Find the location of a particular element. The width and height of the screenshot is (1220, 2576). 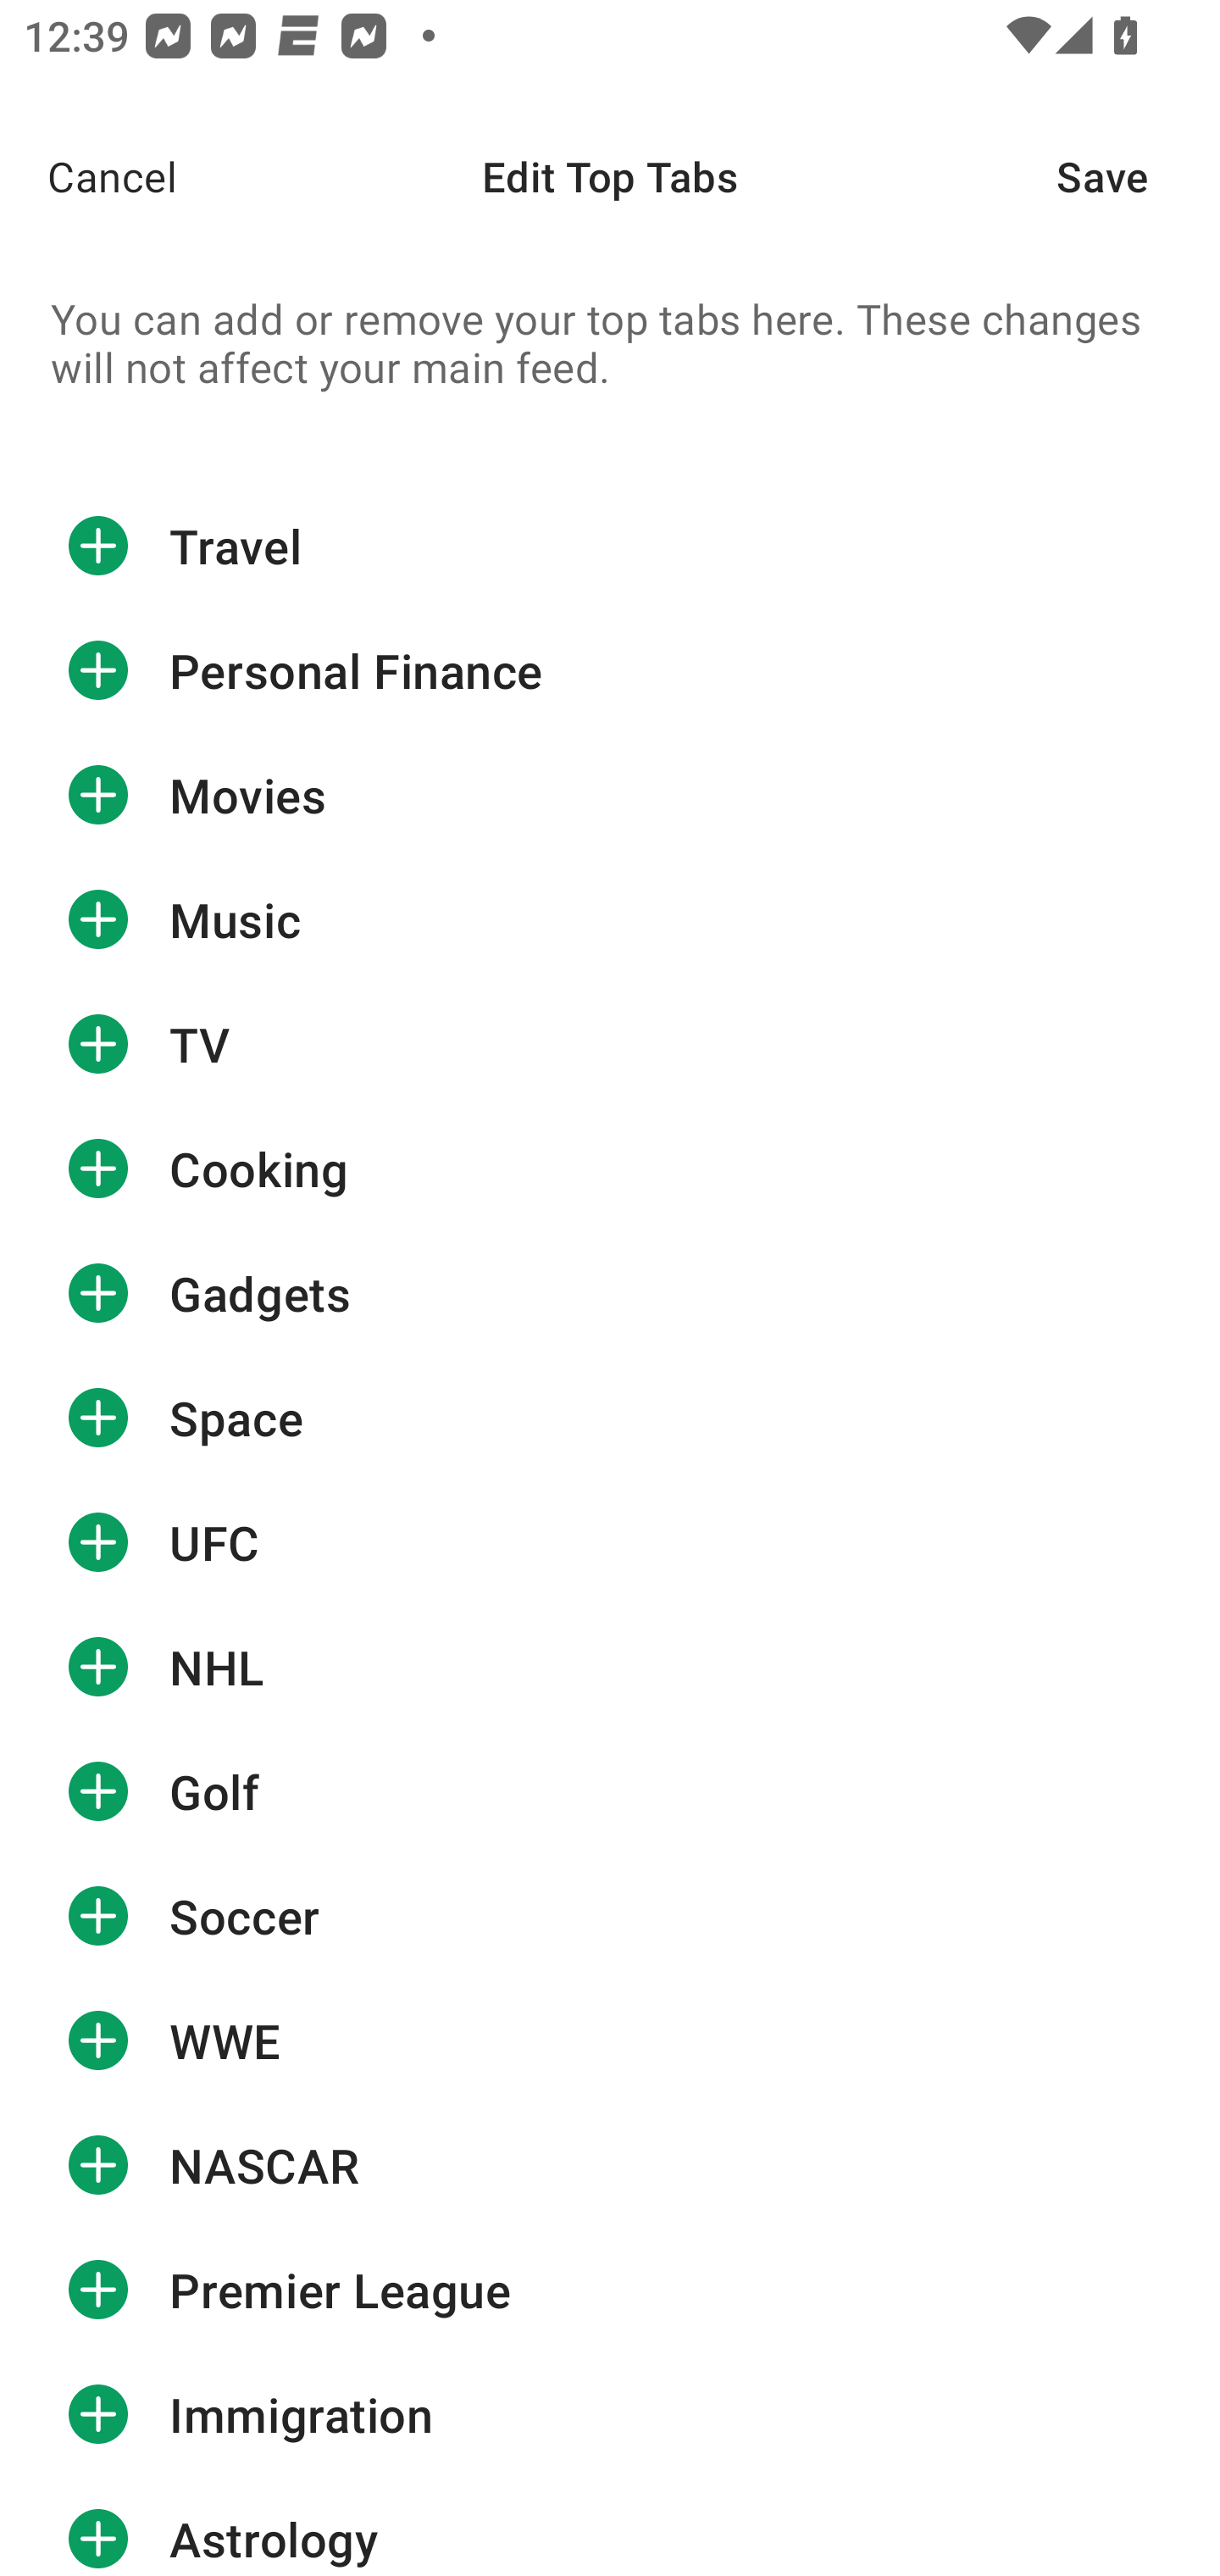

Gadgets is located at coordinates (610, 1293).